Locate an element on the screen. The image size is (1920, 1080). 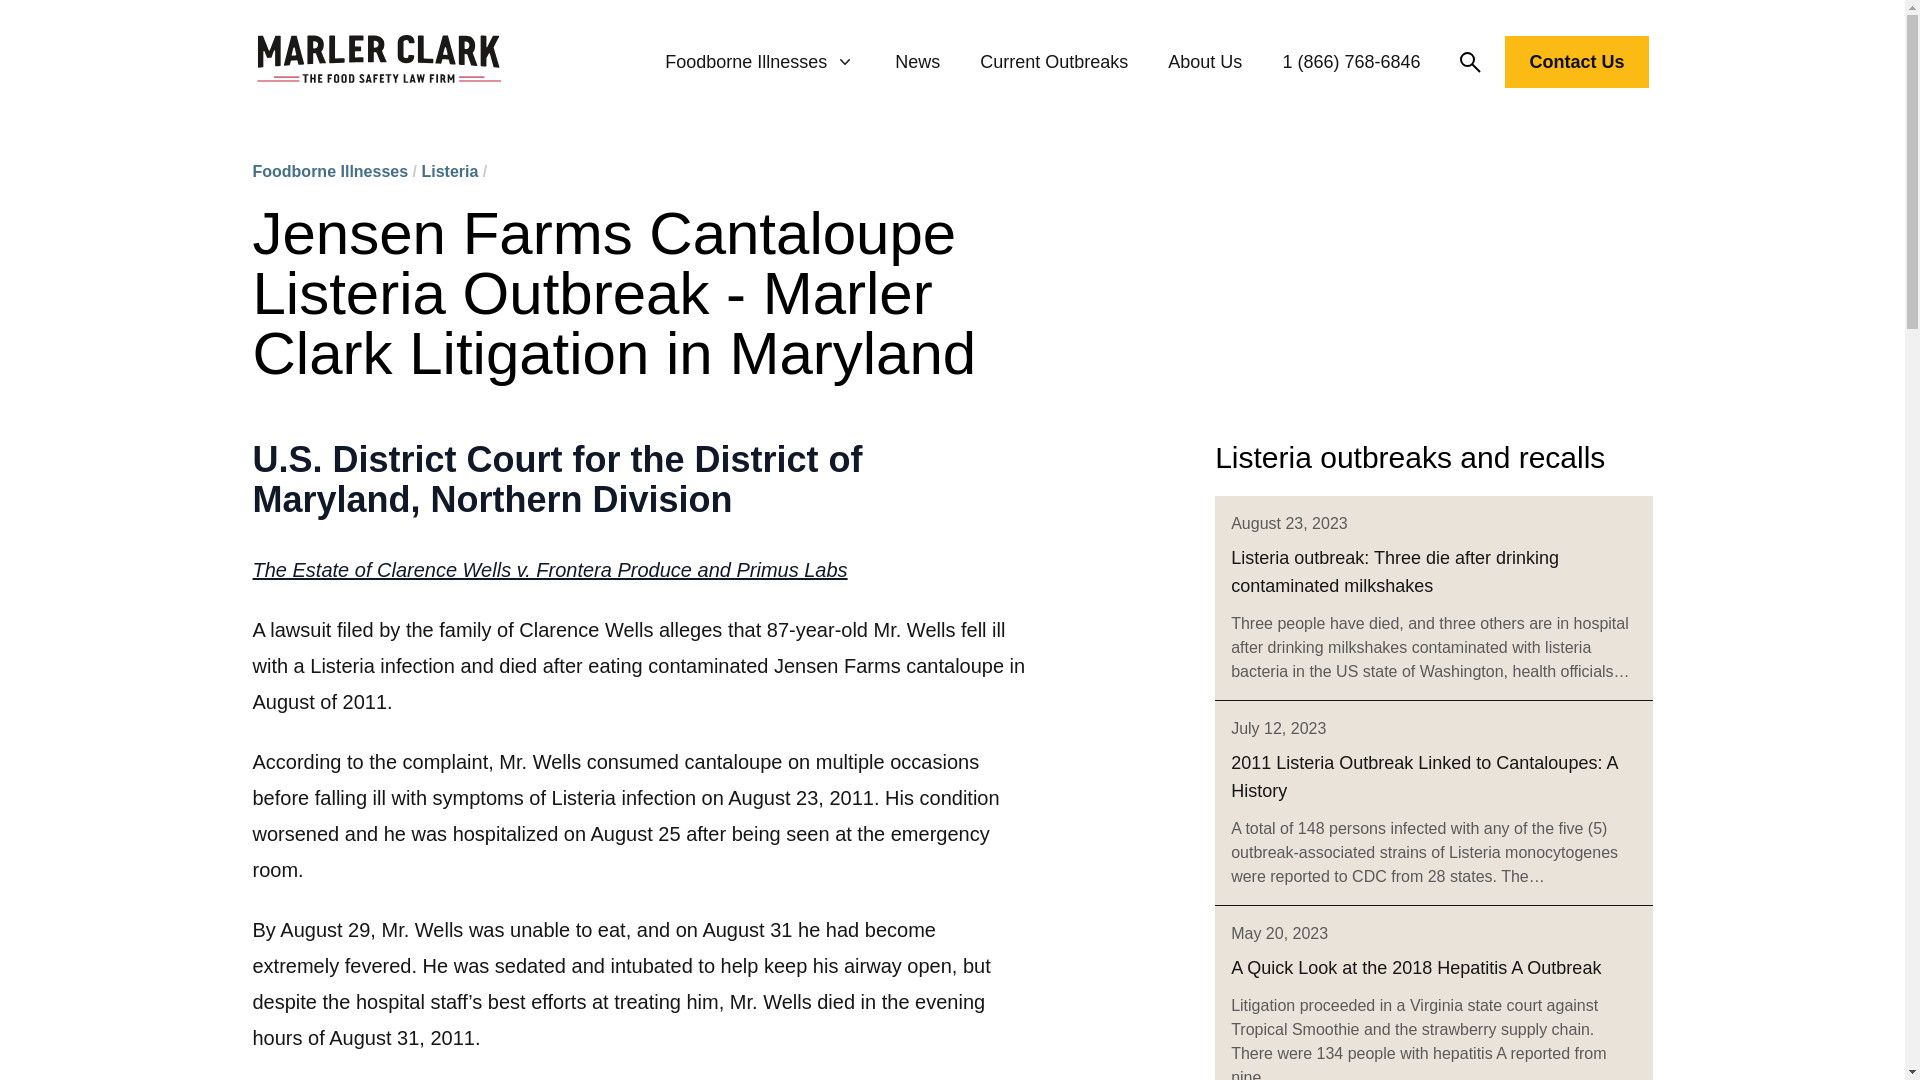
Foodborne Illnesses is located at coordinates (760, 62).